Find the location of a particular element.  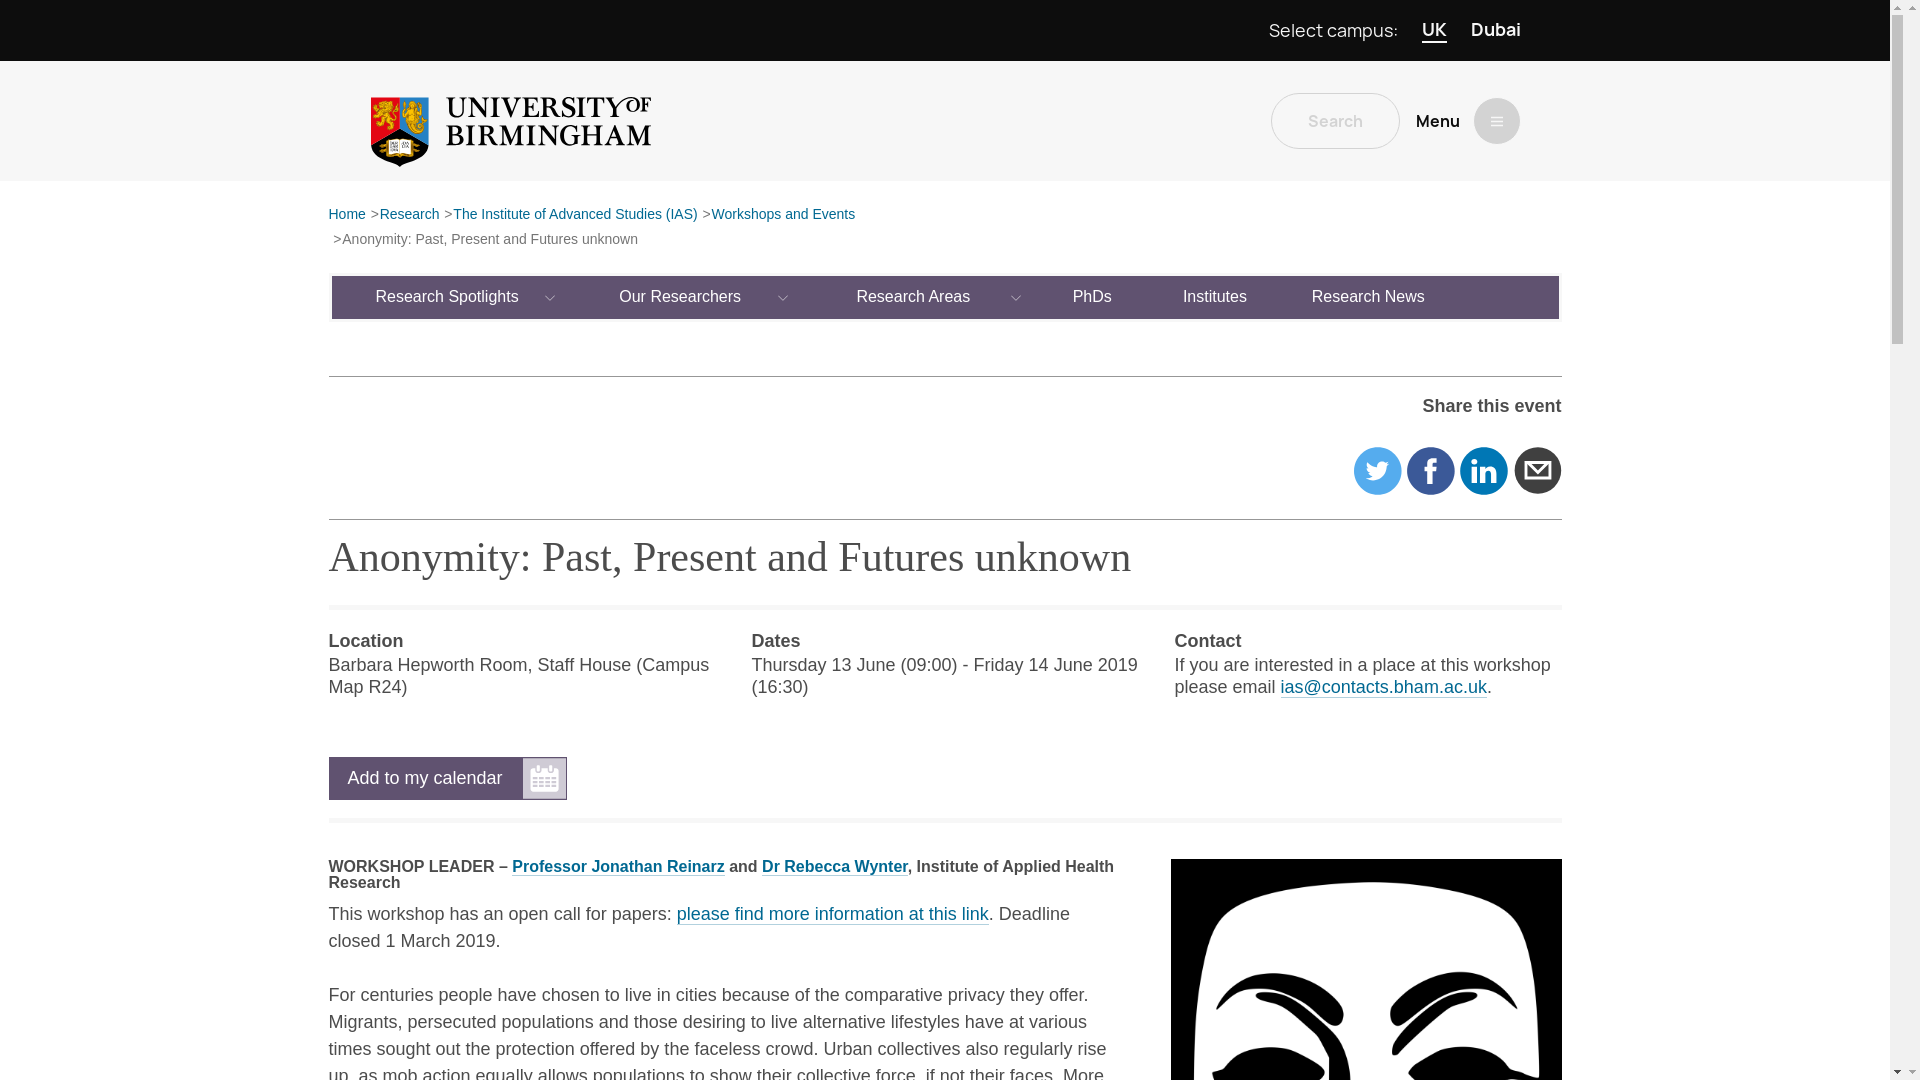

Research Spotlights is located at coordinates (448, 296).